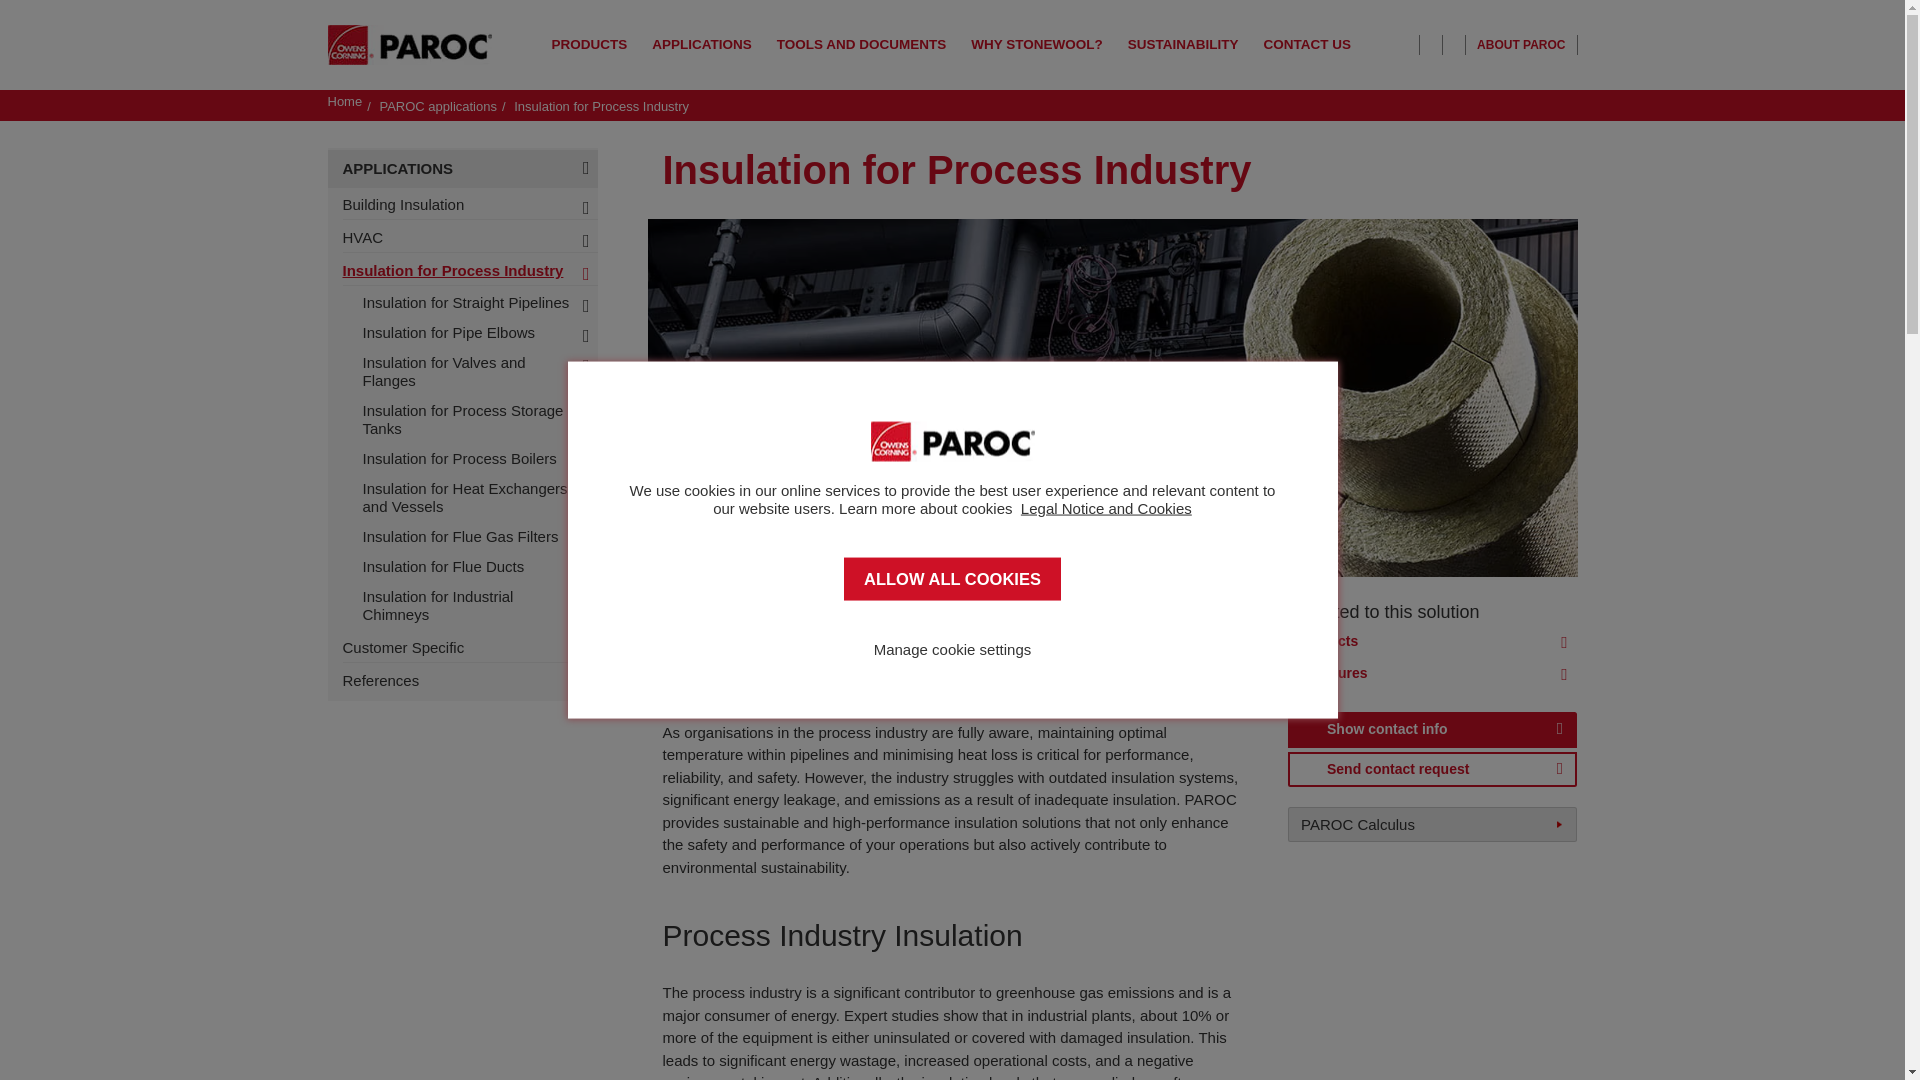 Image resolution: width=1920 pixels, height=1080 pixels. Describe the element at coordinates (862, 44) in the screenshot. I see `TOOLS AND DOCUMENTS` at that location.